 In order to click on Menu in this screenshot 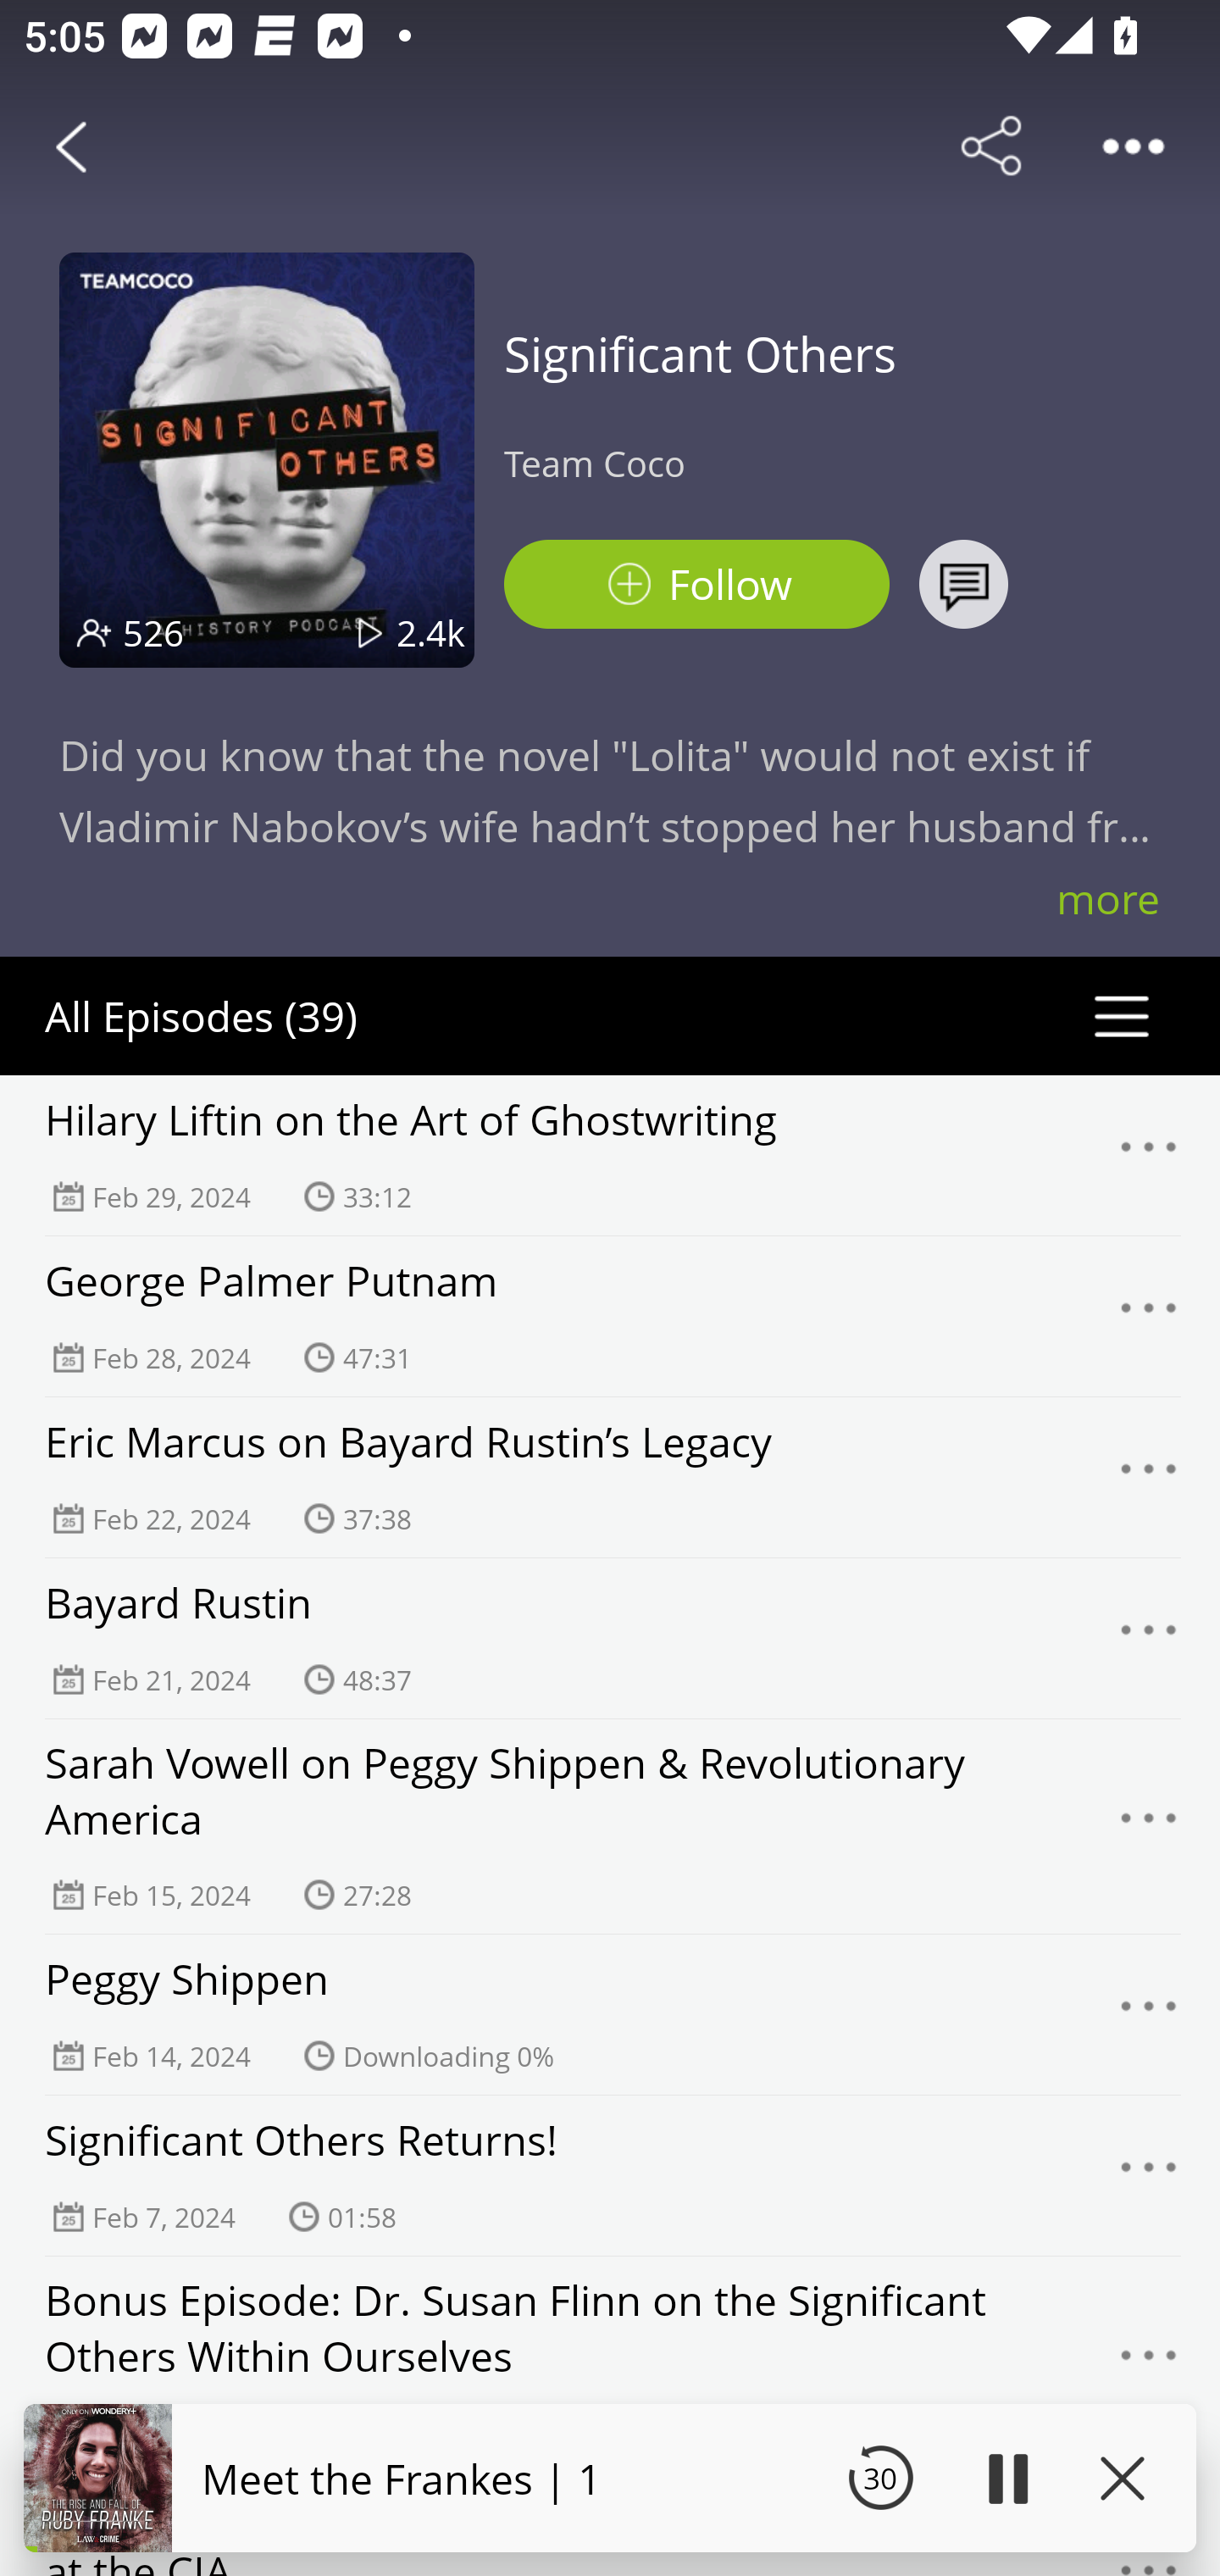, I will do `click(1149, 1477)`.